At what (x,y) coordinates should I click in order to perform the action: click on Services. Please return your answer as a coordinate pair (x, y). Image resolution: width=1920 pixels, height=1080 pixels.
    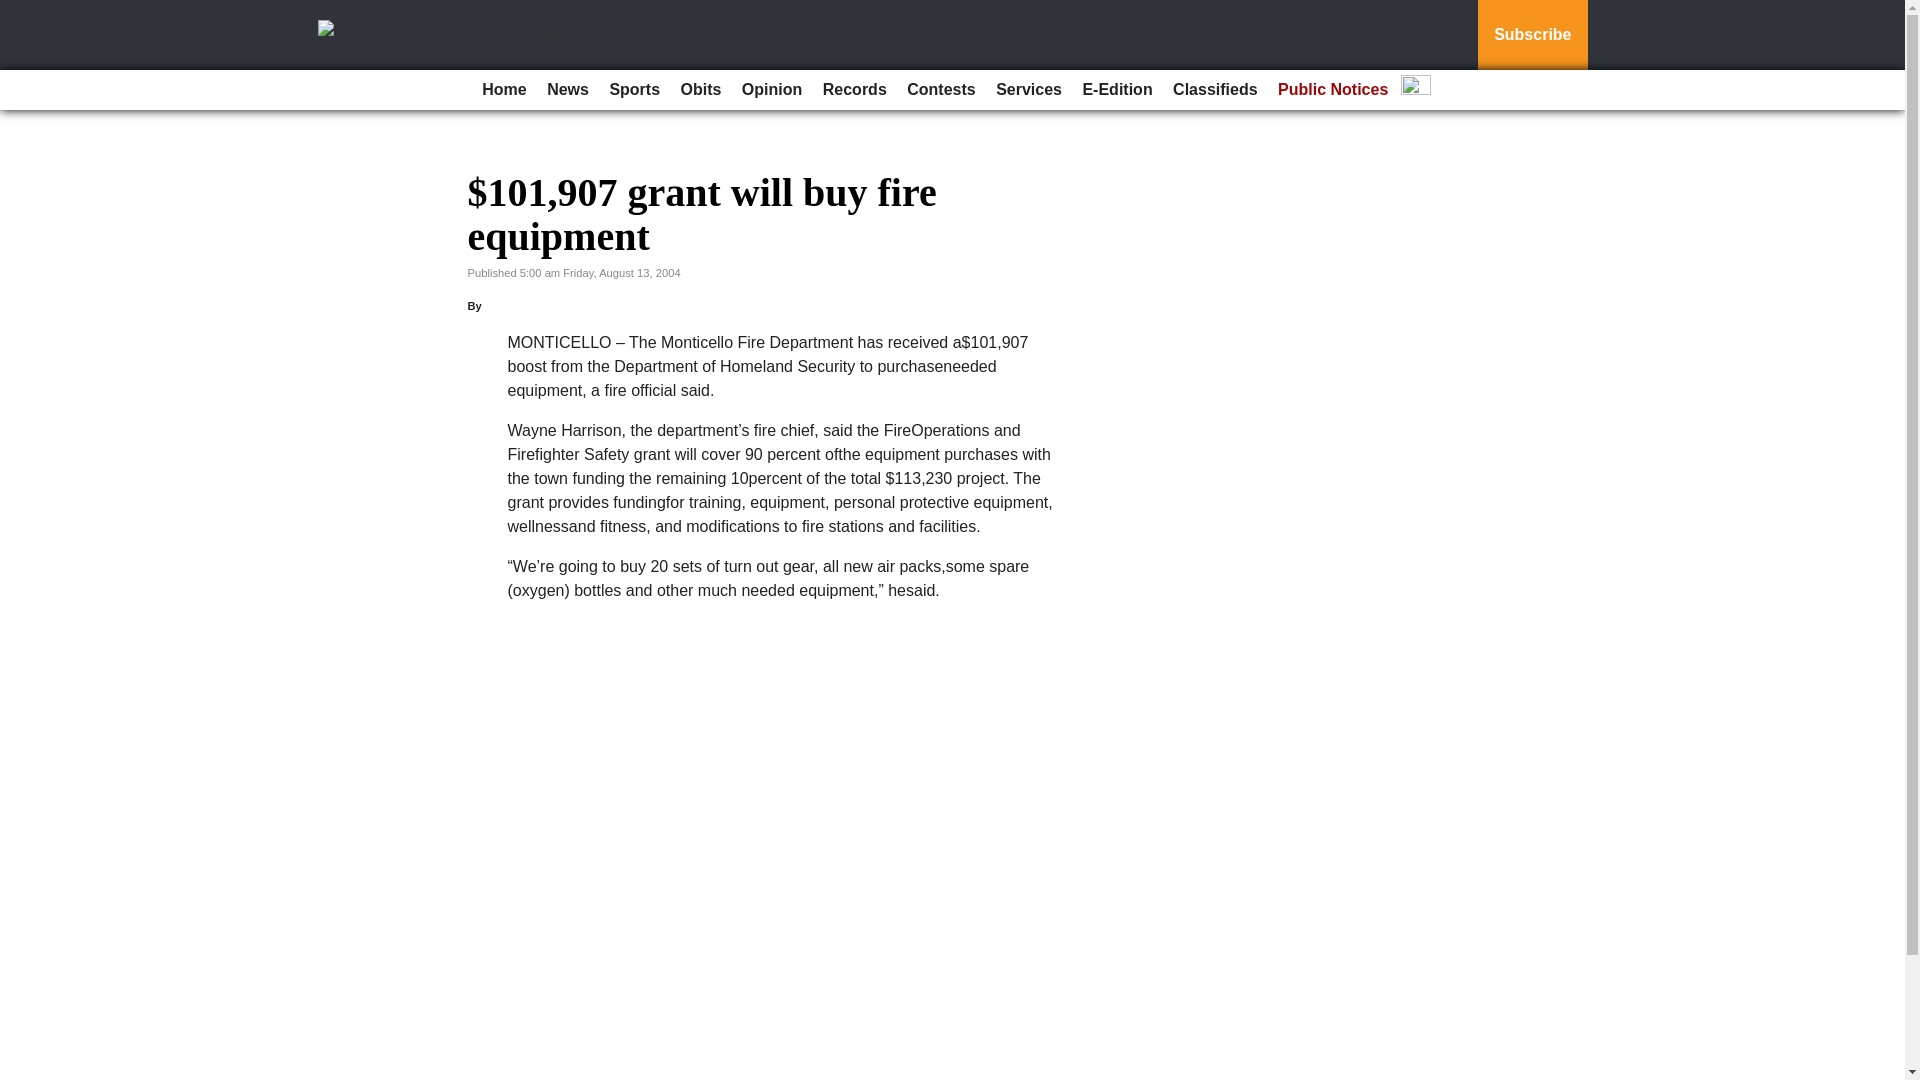
    Looking at the image, I should click on (1028, 90).